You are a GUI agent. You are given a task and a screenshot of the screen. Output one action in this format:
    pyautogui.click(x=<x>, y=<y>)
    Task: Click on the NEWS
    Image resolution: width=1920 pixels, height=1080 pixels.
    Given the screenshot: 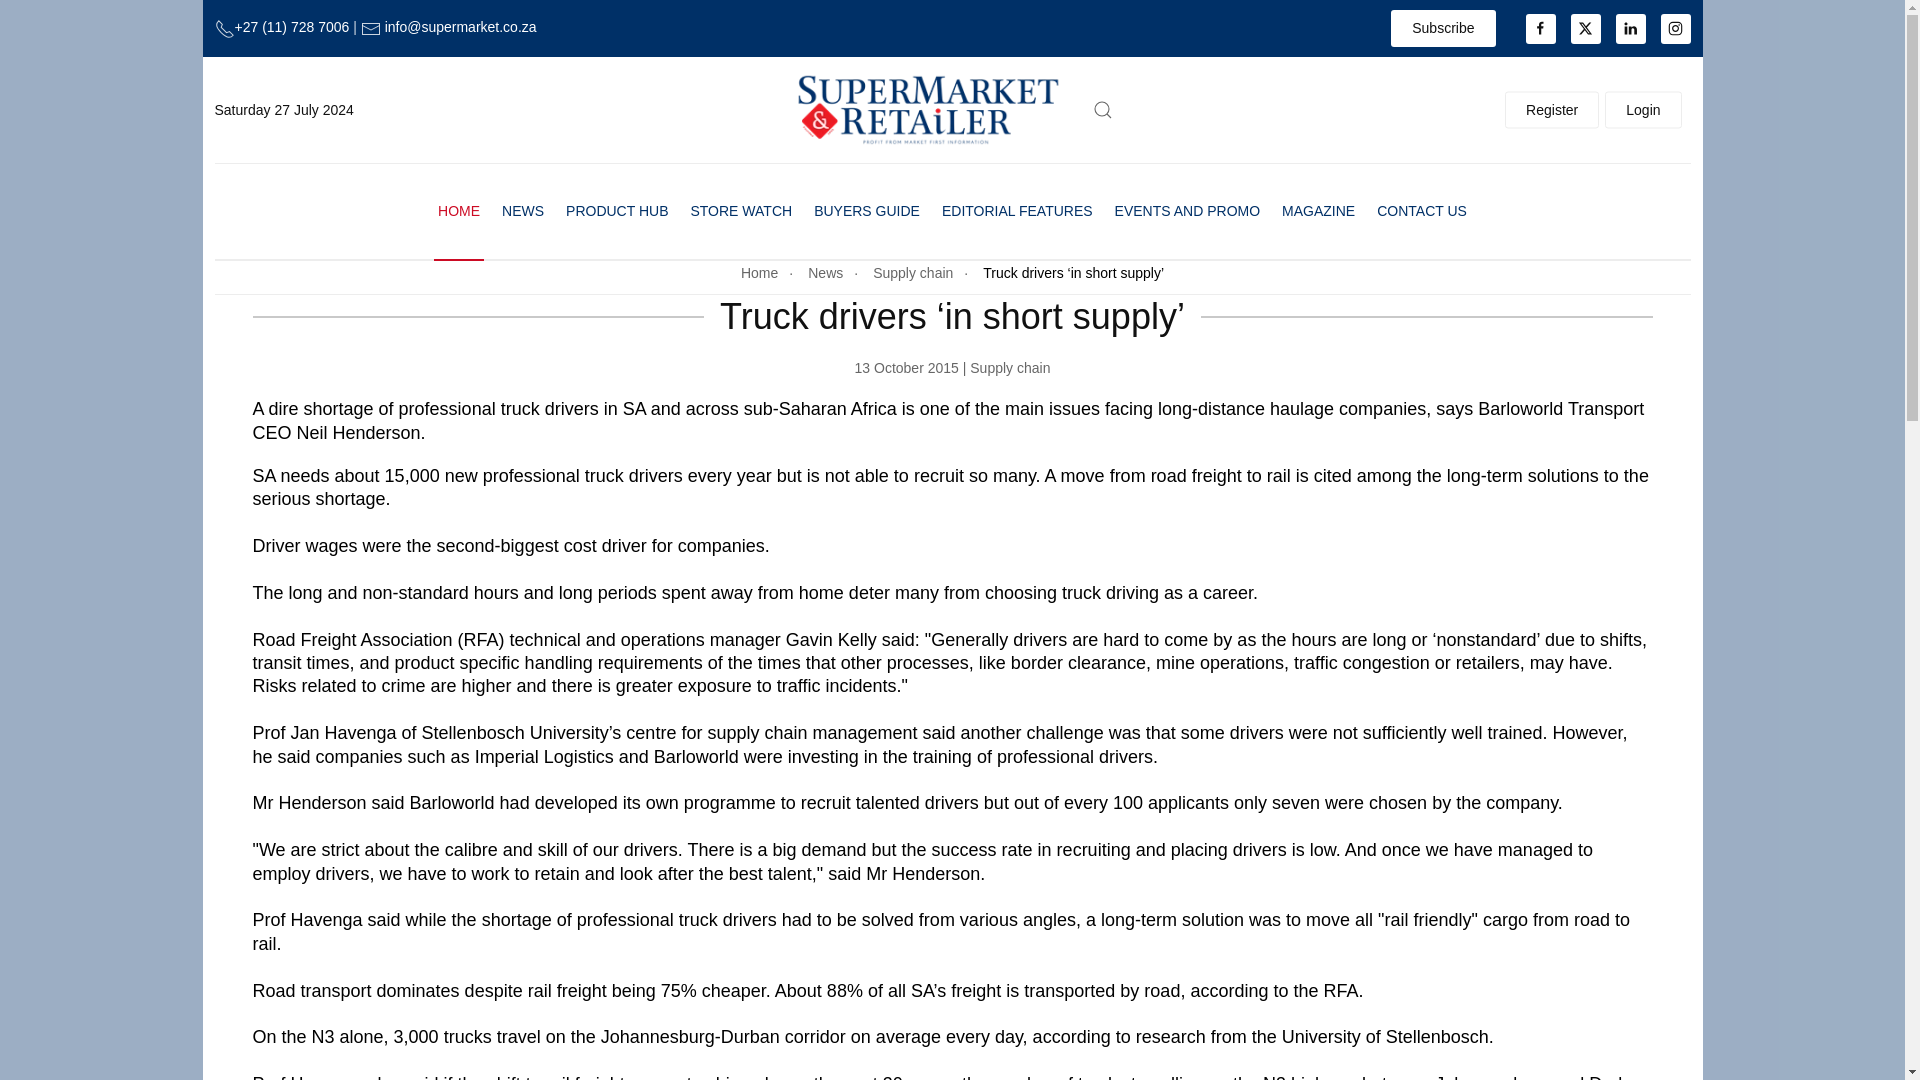 What is the action you would take?
    pyautogui.click(x=522, y=212)
    